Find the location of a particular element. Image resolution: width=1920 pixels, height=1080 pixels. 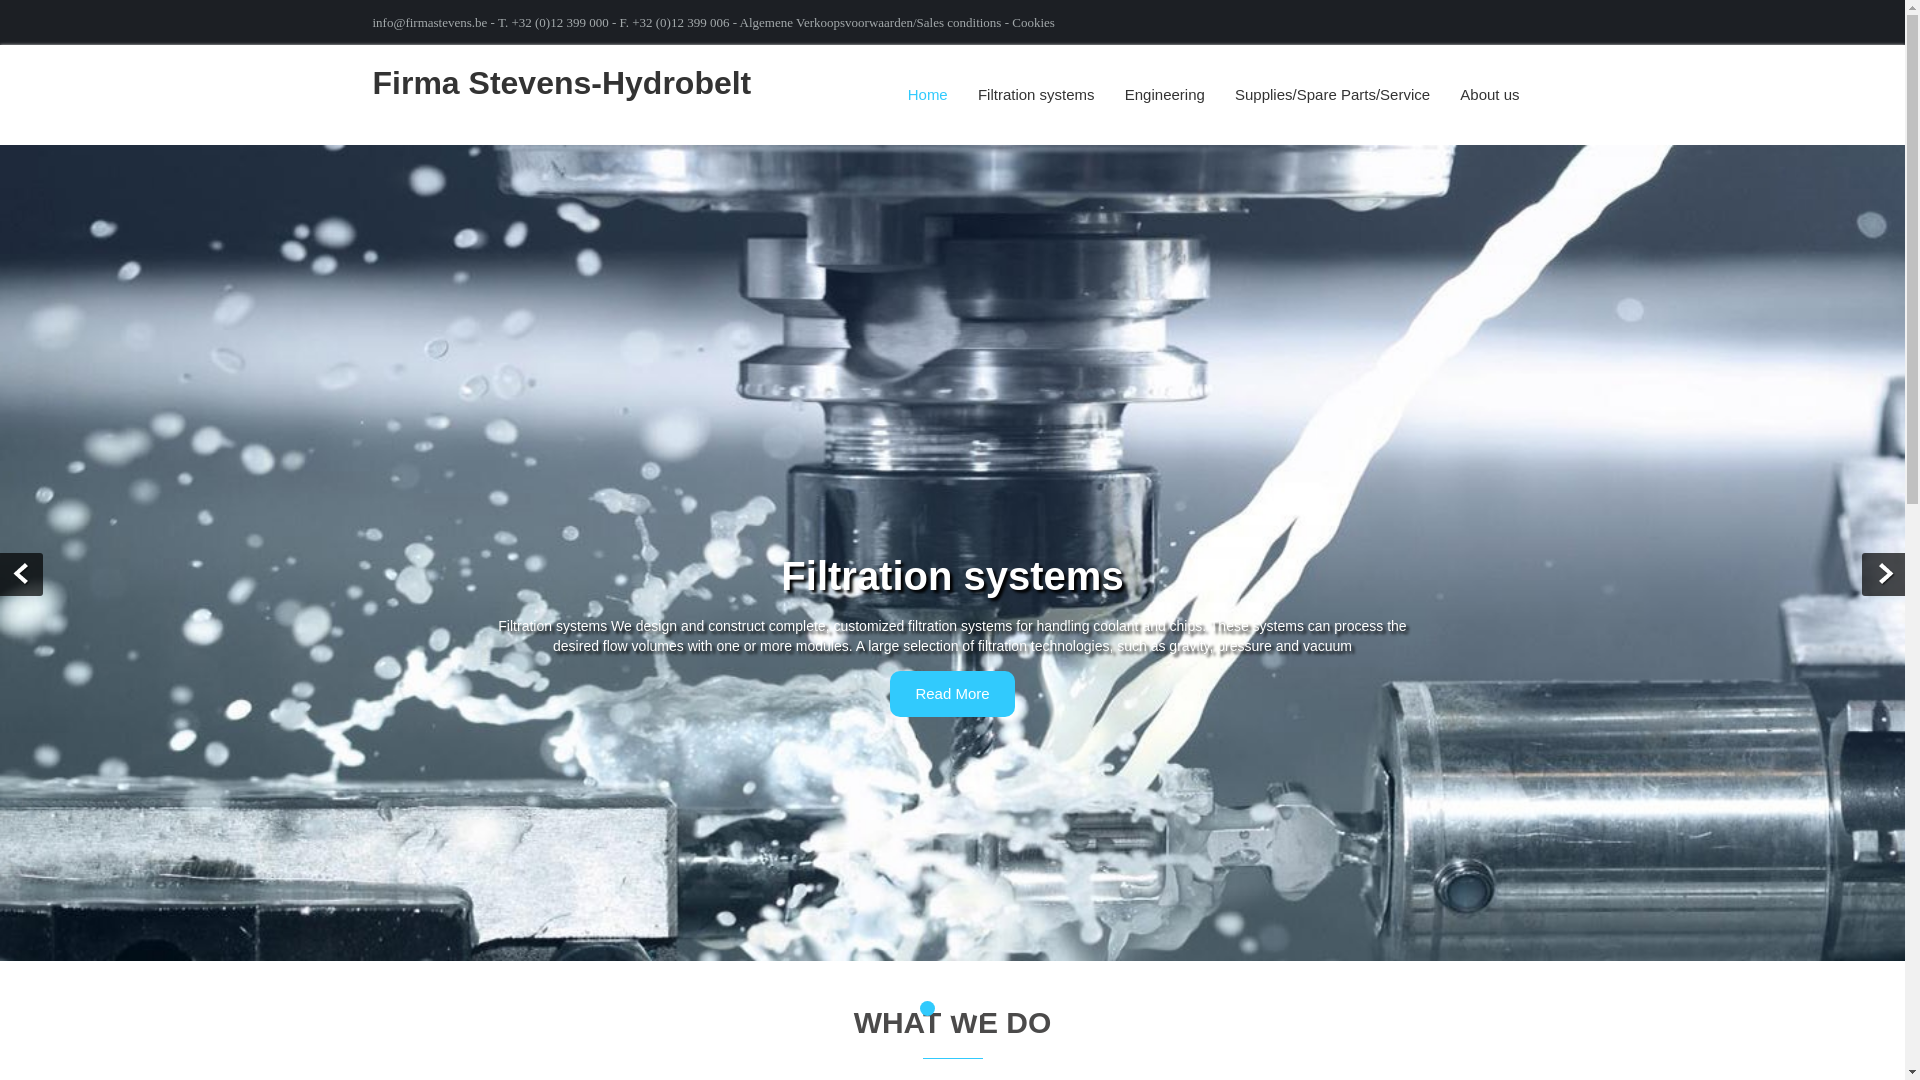

Read More is located at coordinates (952, 692).